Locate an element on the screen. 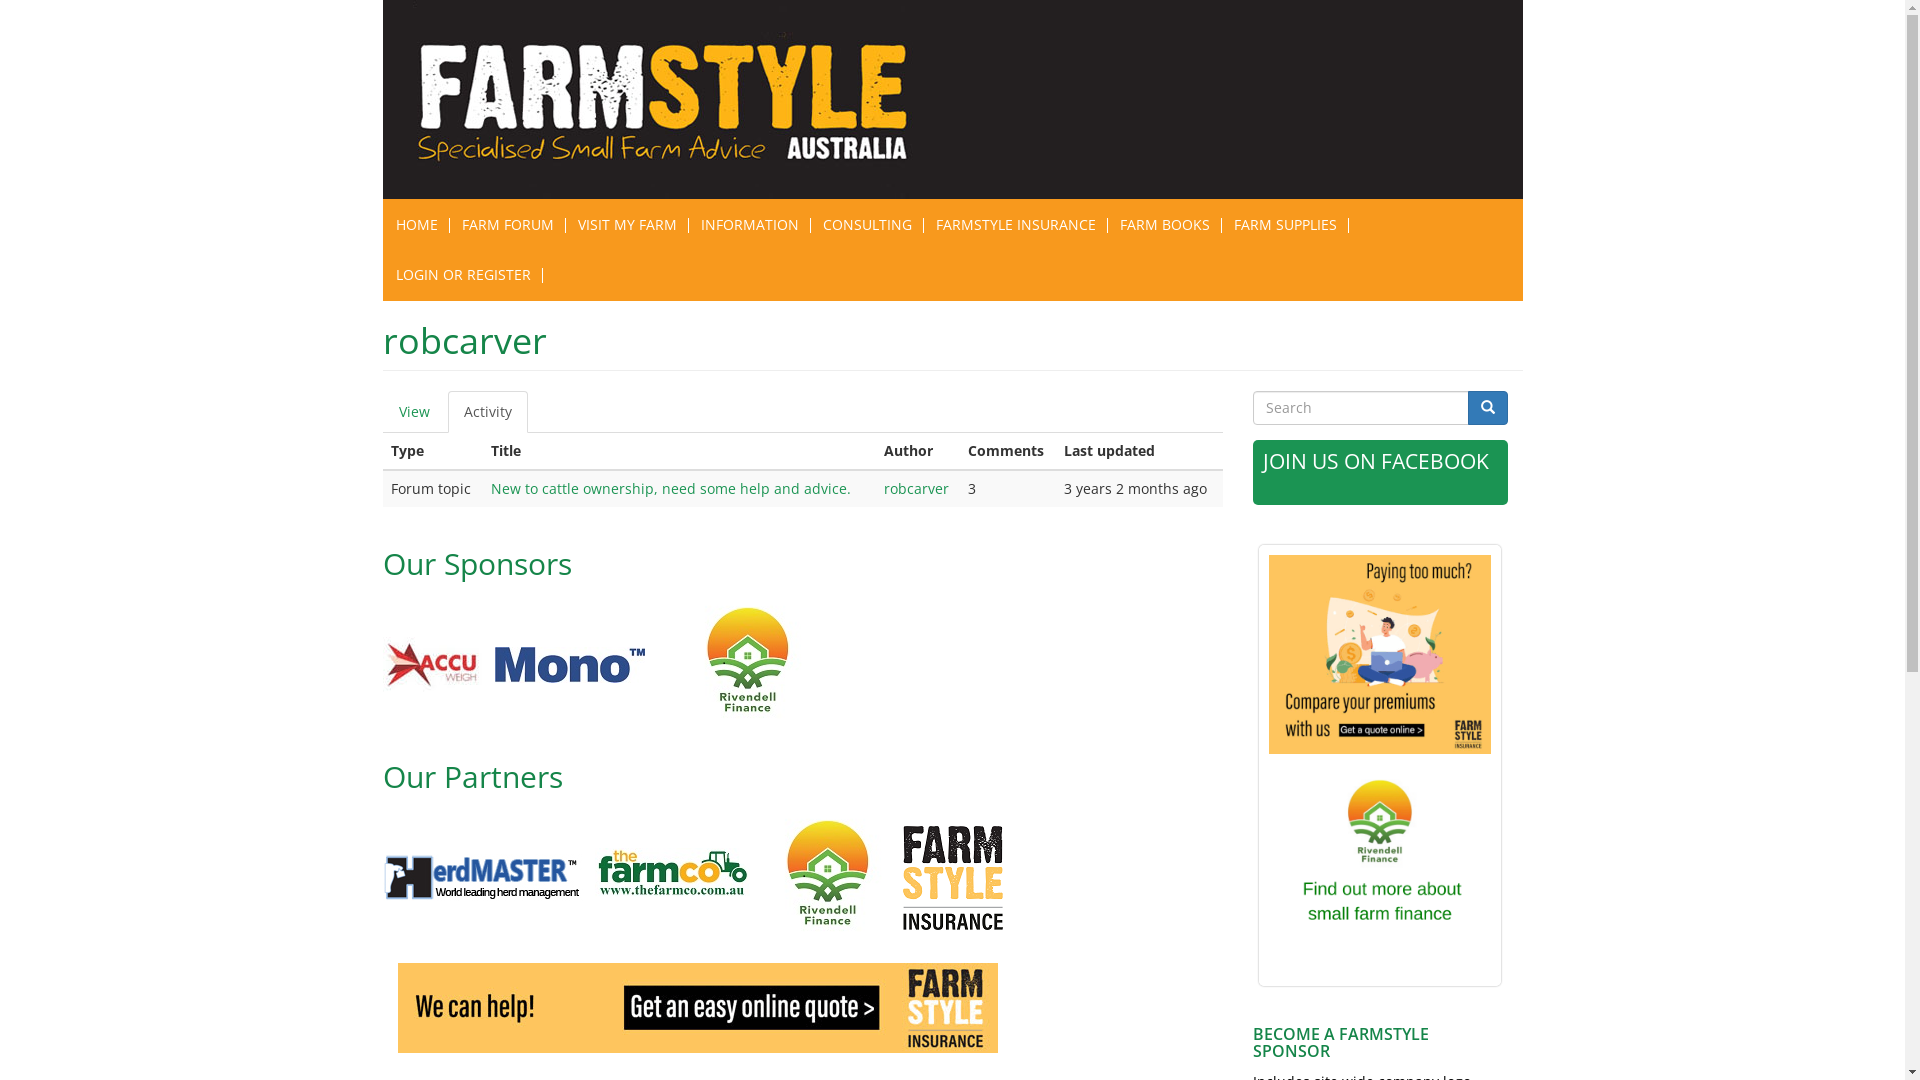  View is located at coordinates (414, 412).